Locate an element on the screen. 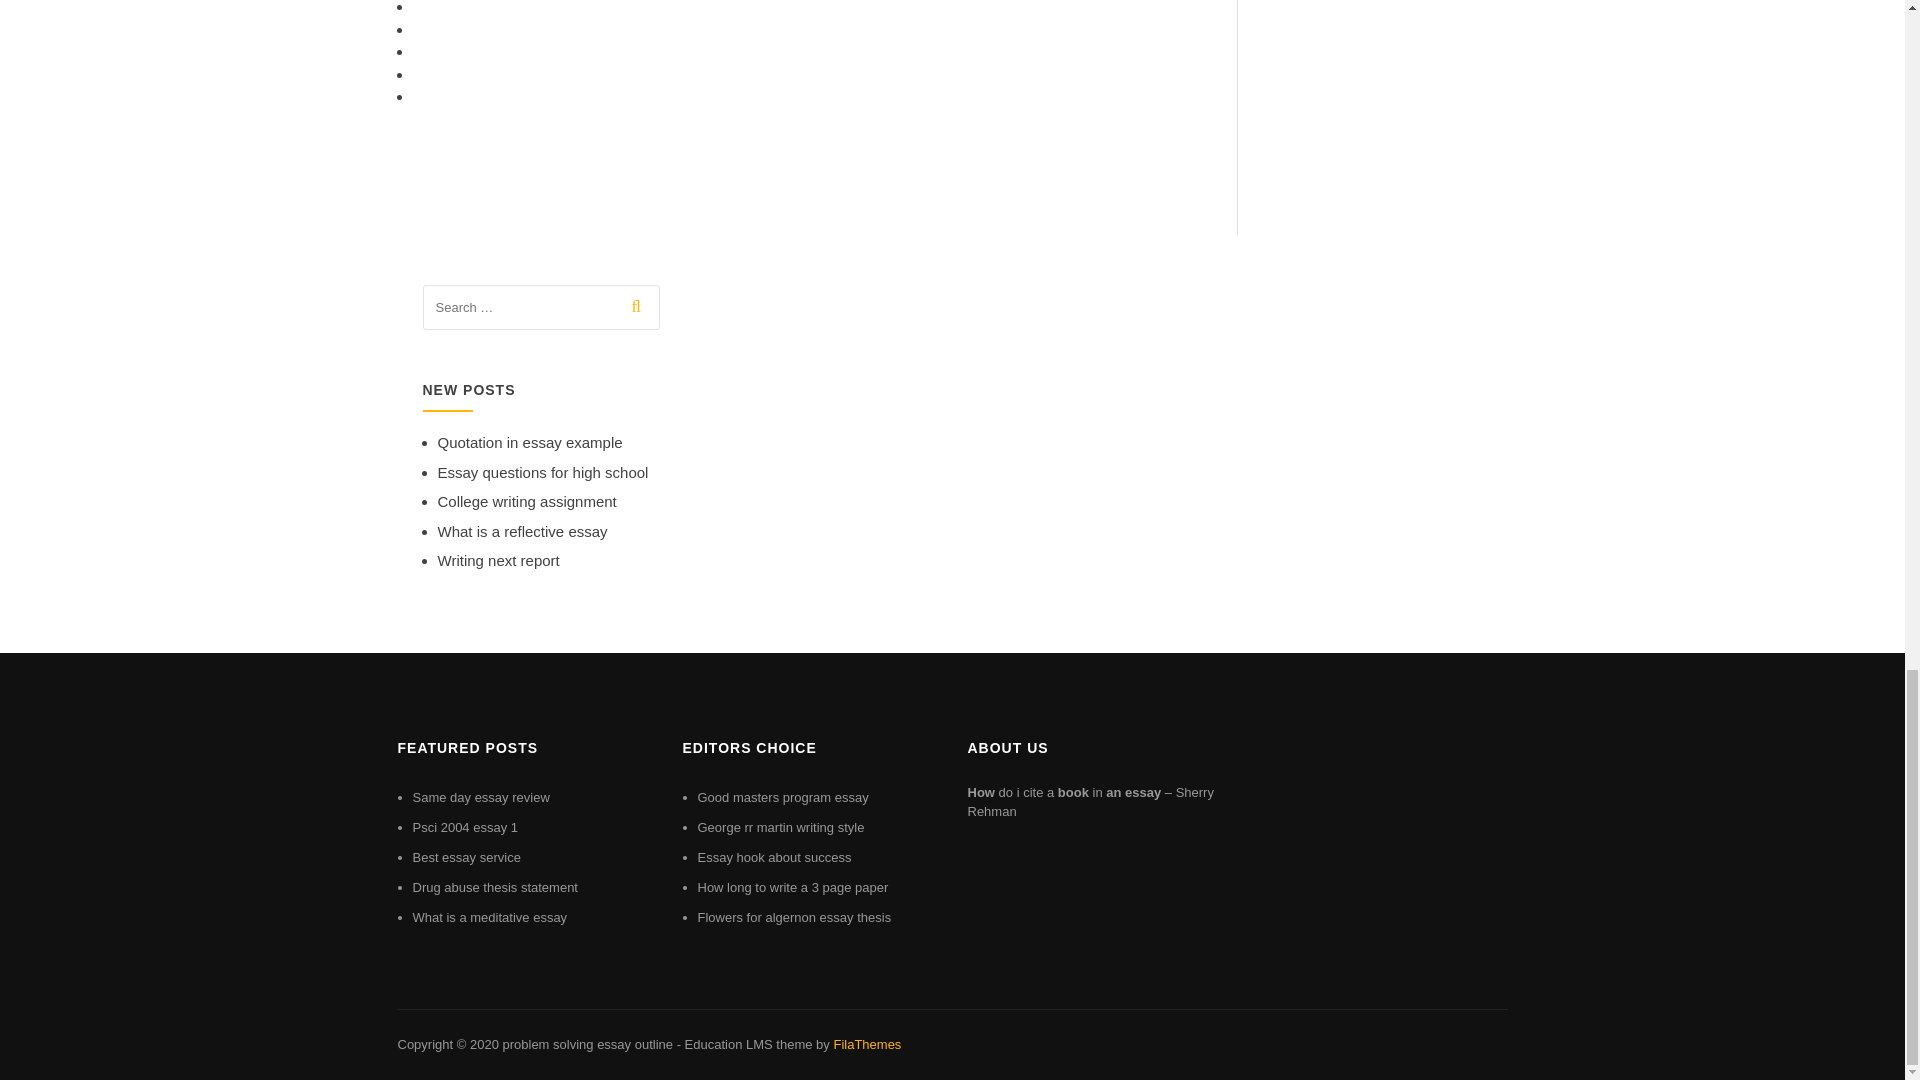  Essay questions for high school is located at coordinates (542, 472).